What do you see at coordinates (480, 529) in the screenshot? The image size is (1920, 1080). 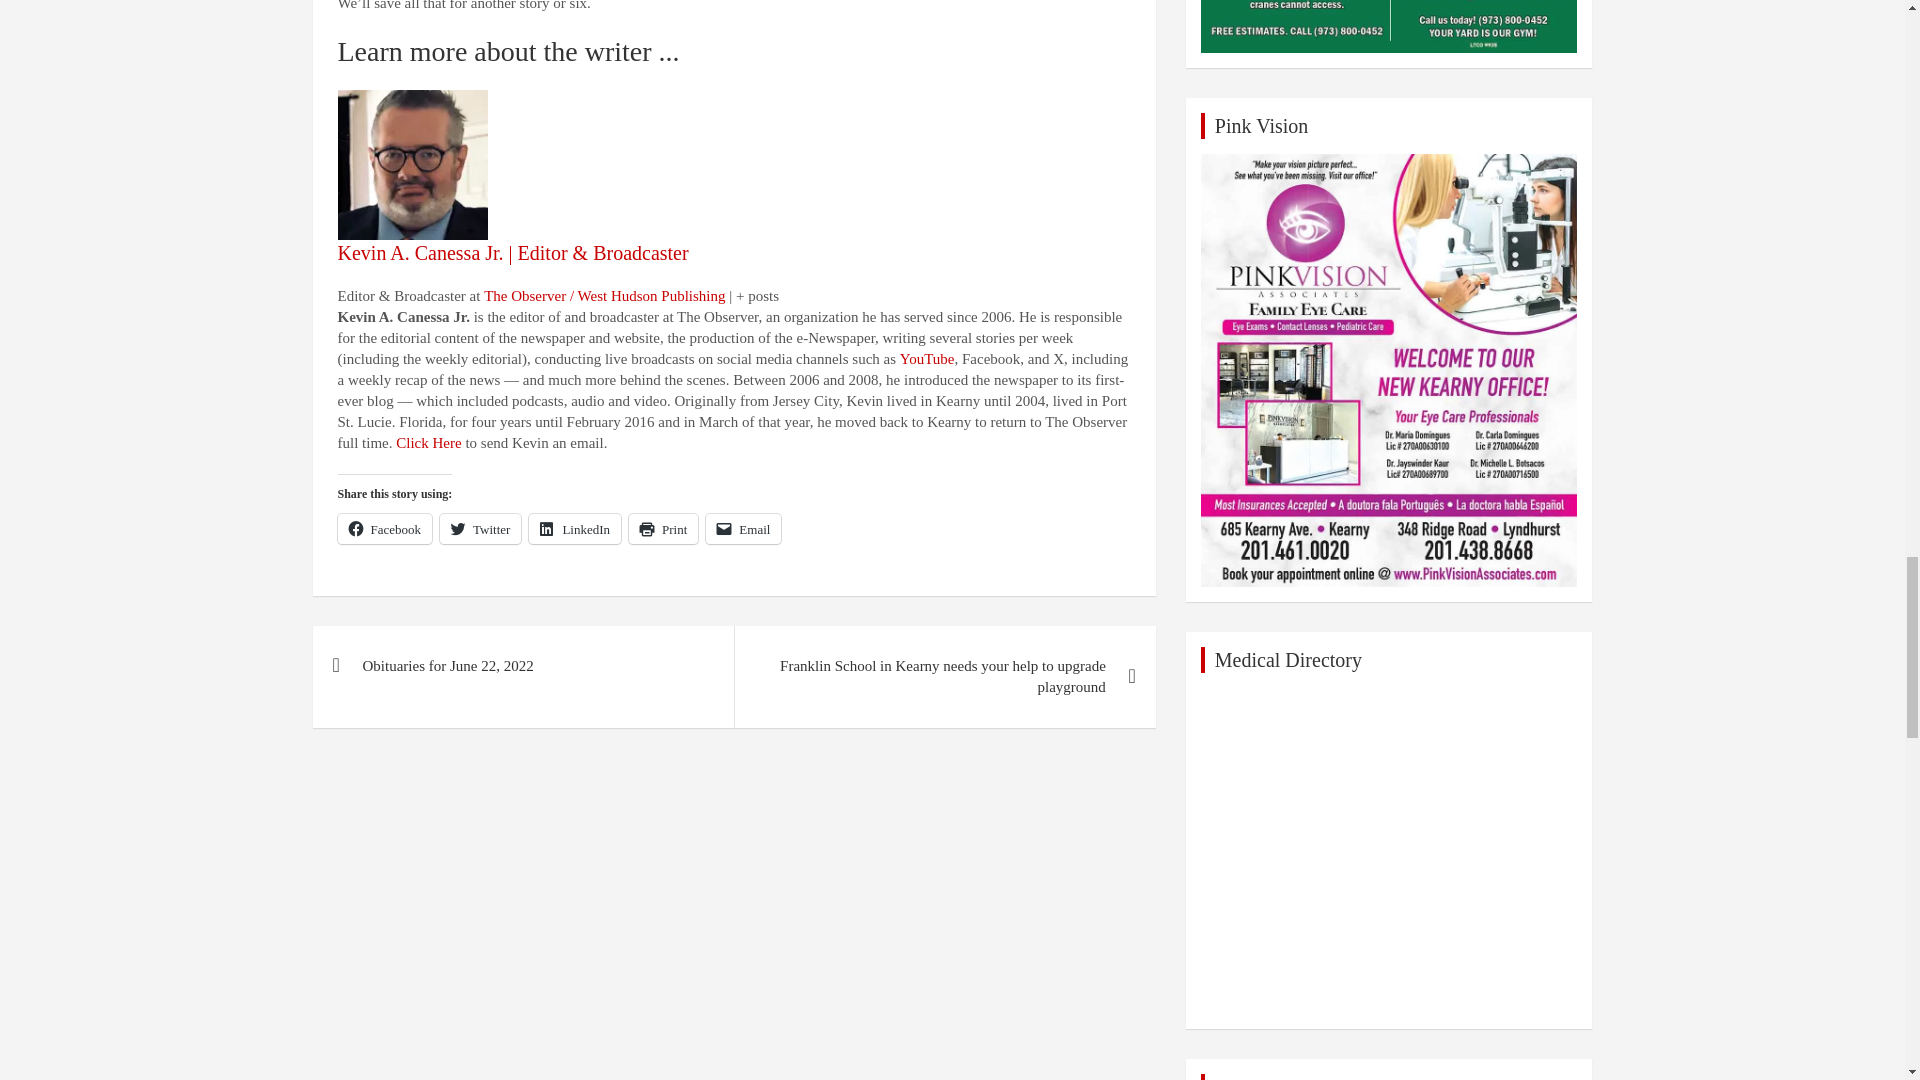 I see `Click to share on Twitter` at bounding box center [480, 529].